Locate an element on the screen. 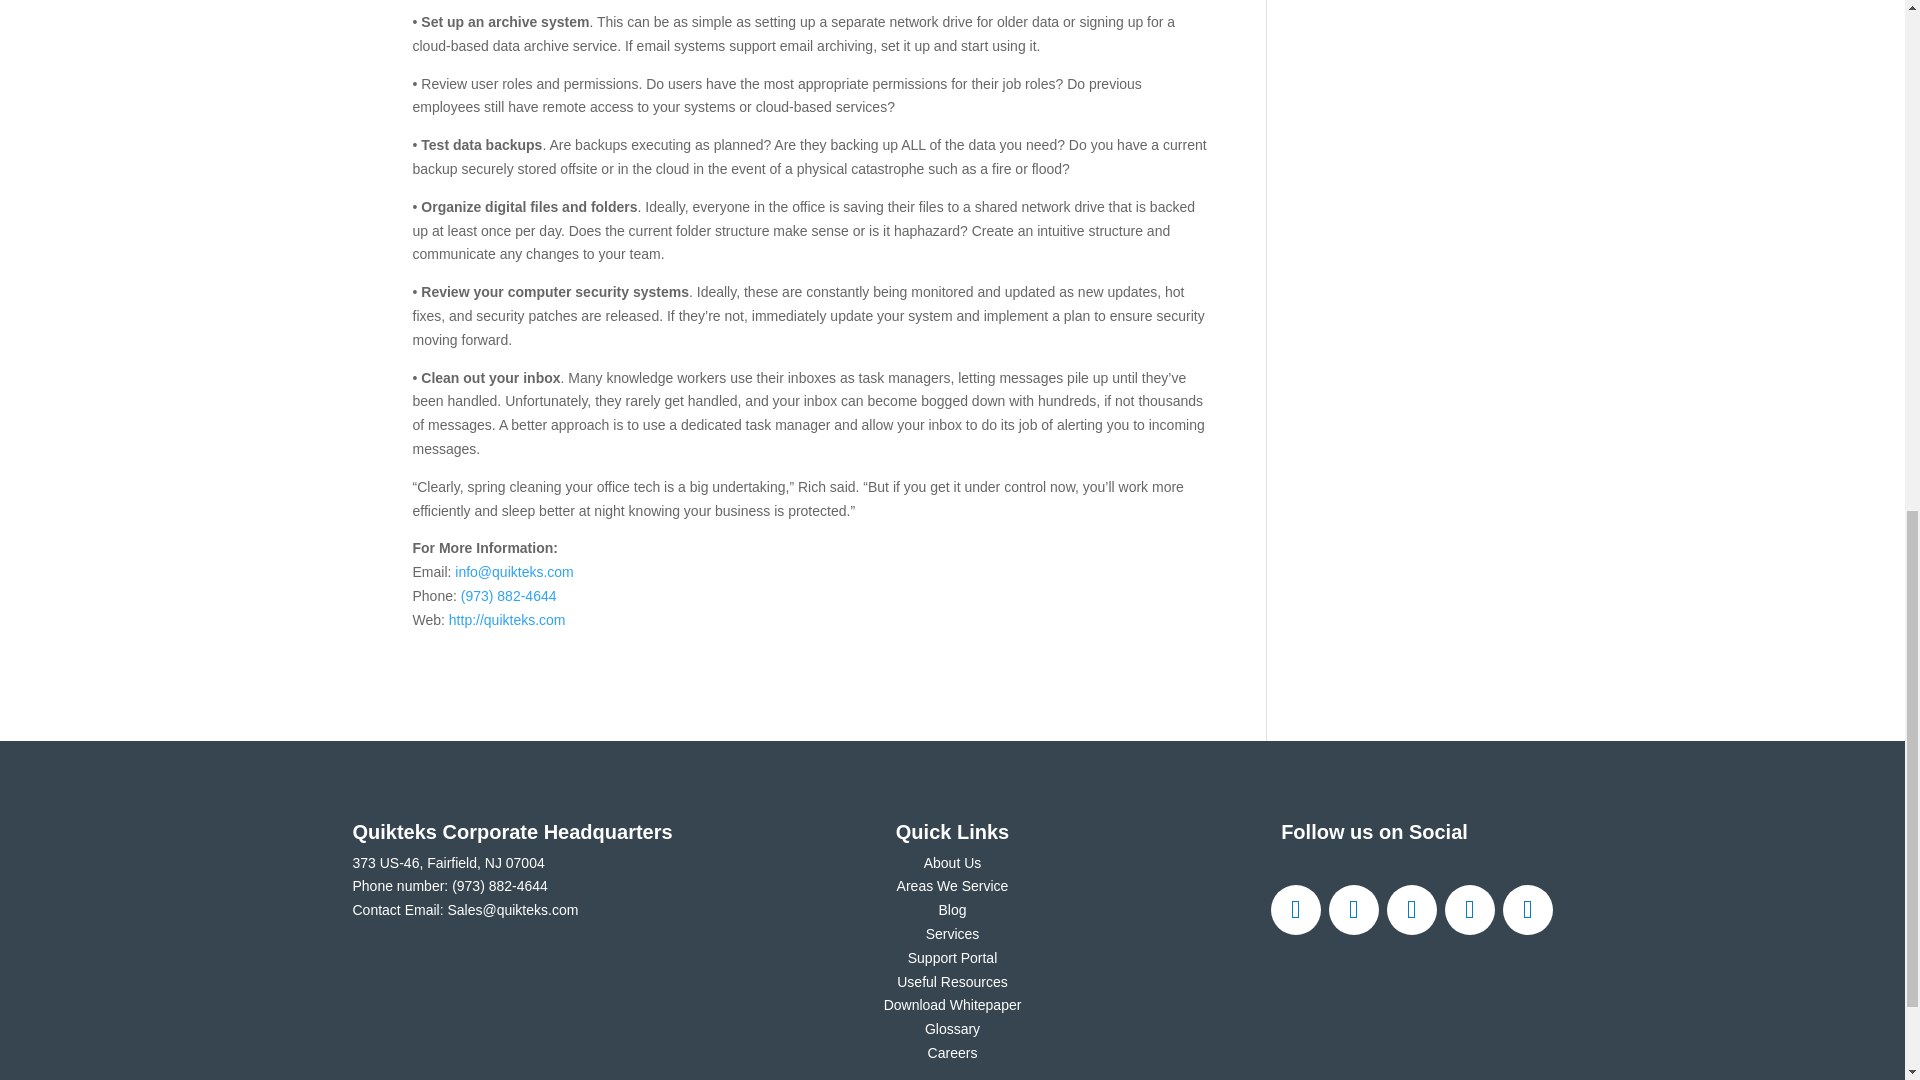 This screenshot has width=1920, height=1080. Follow on X is located at coordinates (1353, 910).